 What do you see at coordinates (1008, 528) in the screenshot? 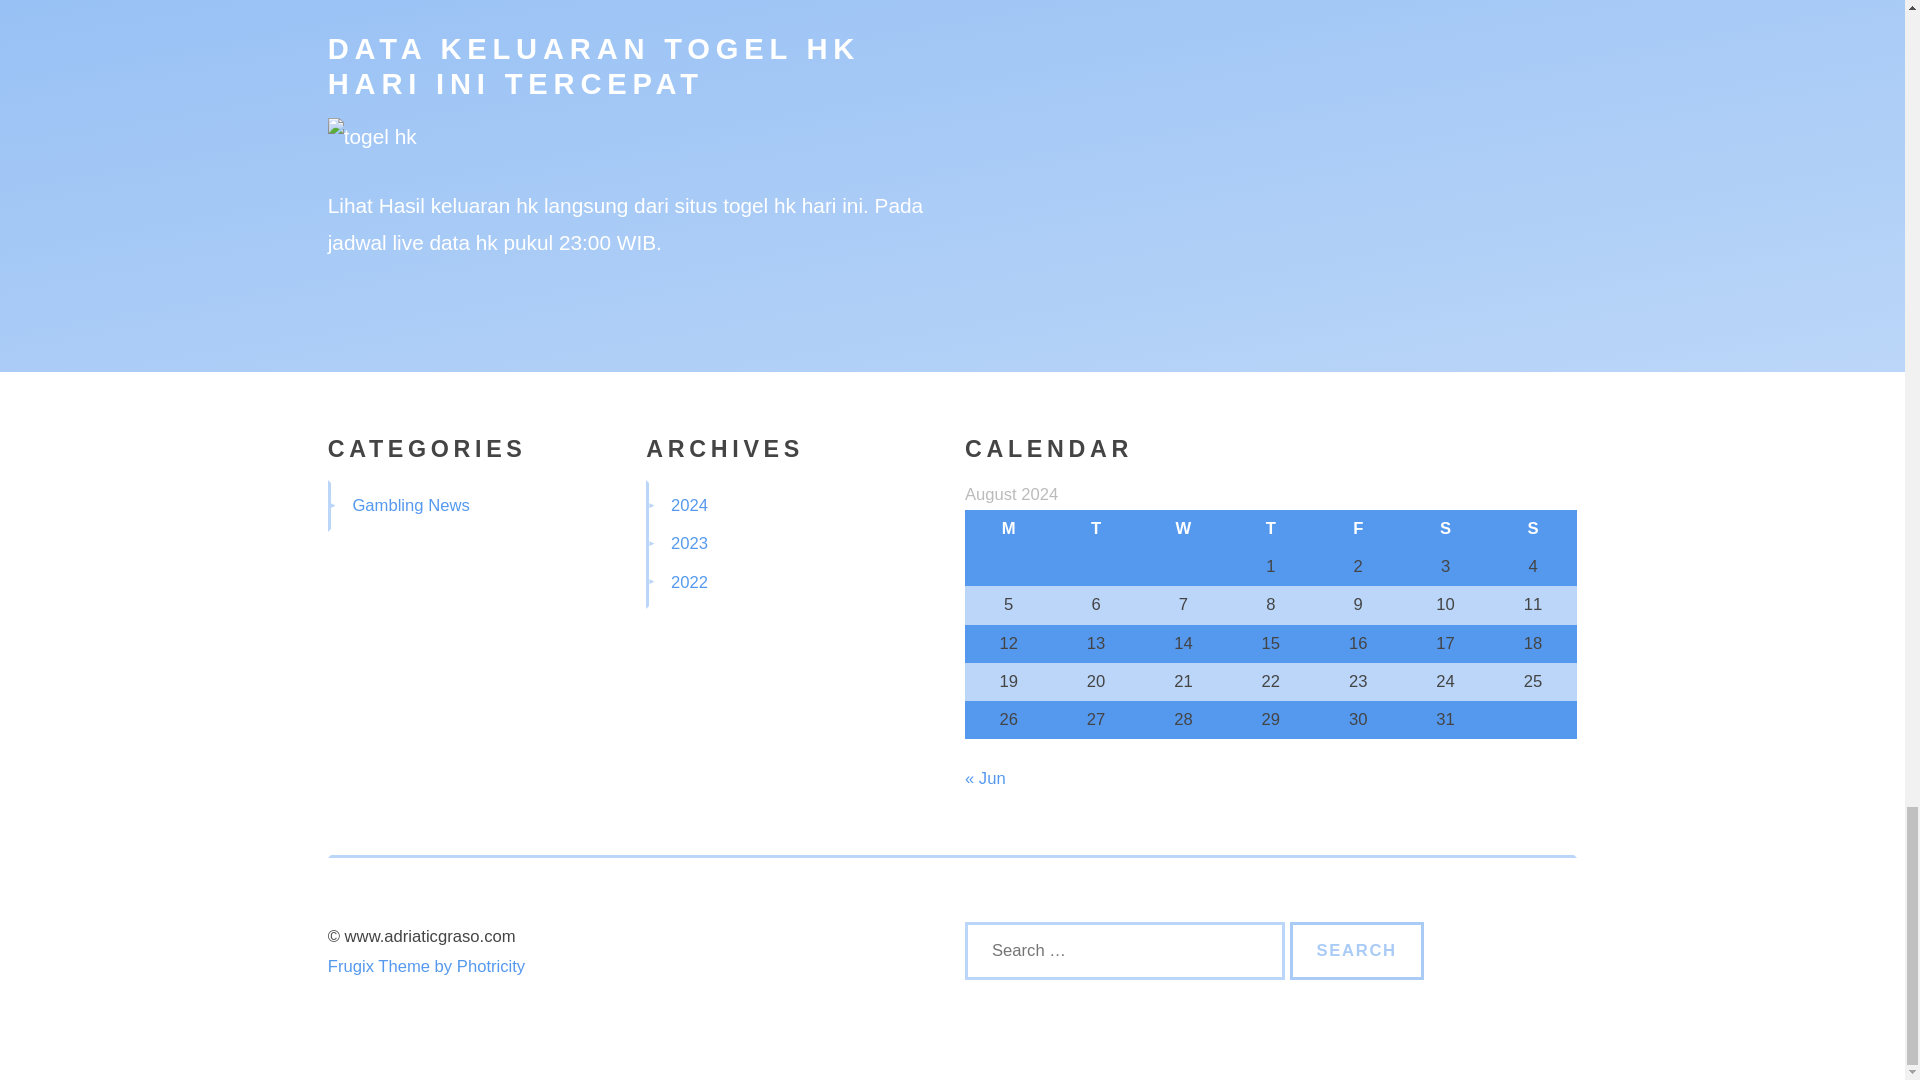
I see `Monday` at bounding box center [1008, 528].